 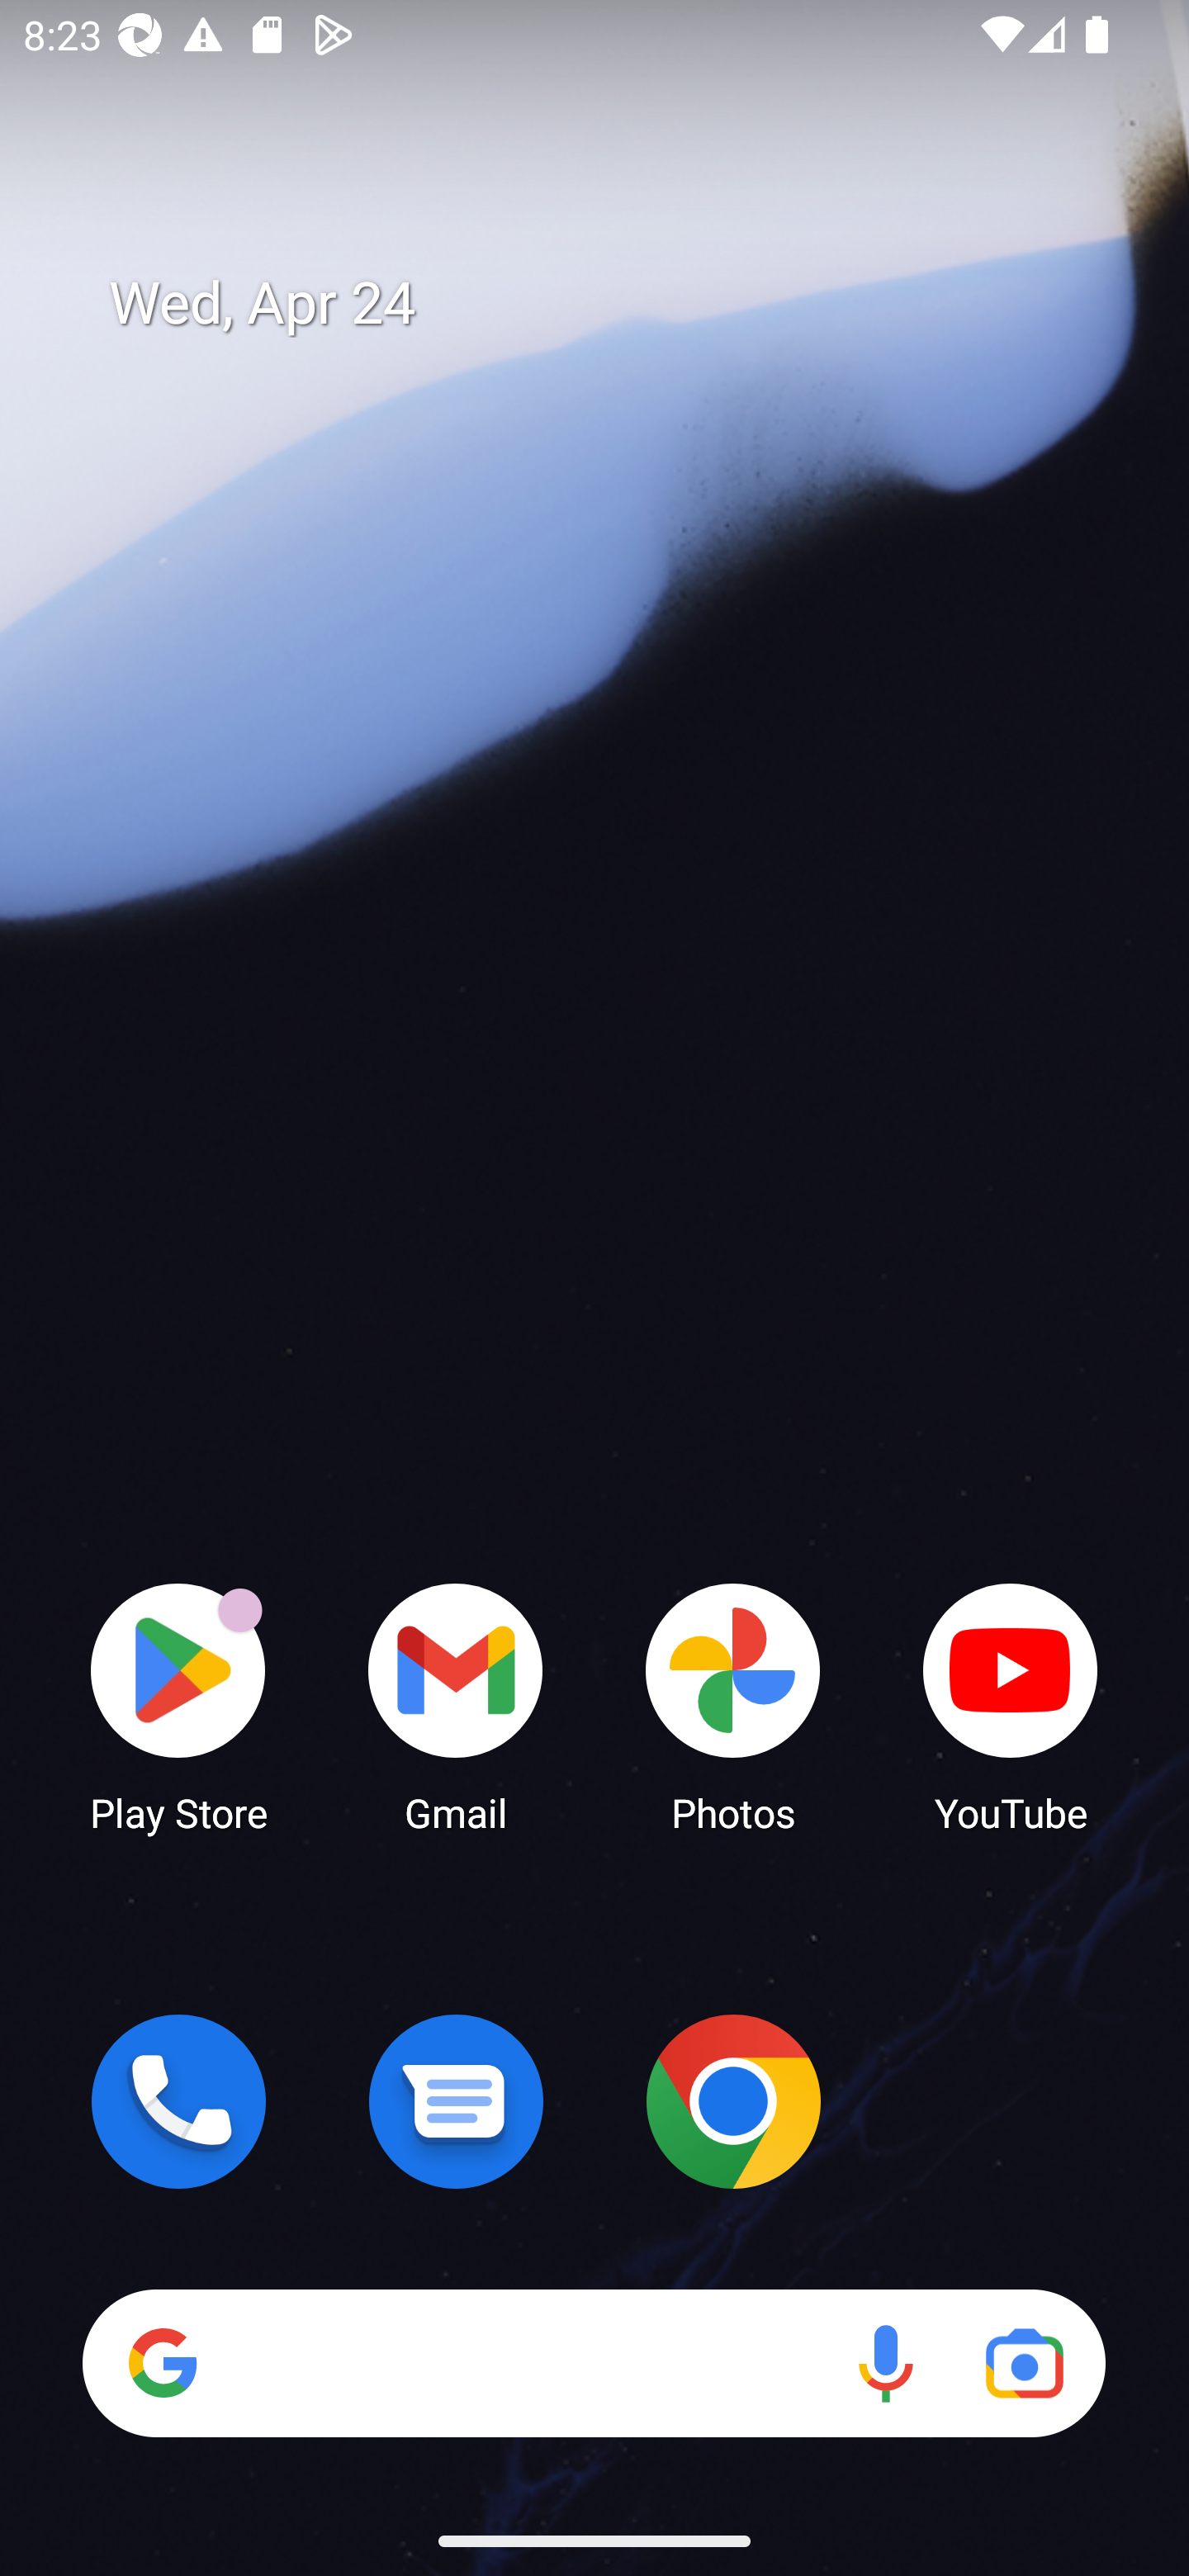 I want to click on Voice search, so click(x=885, y=2363).